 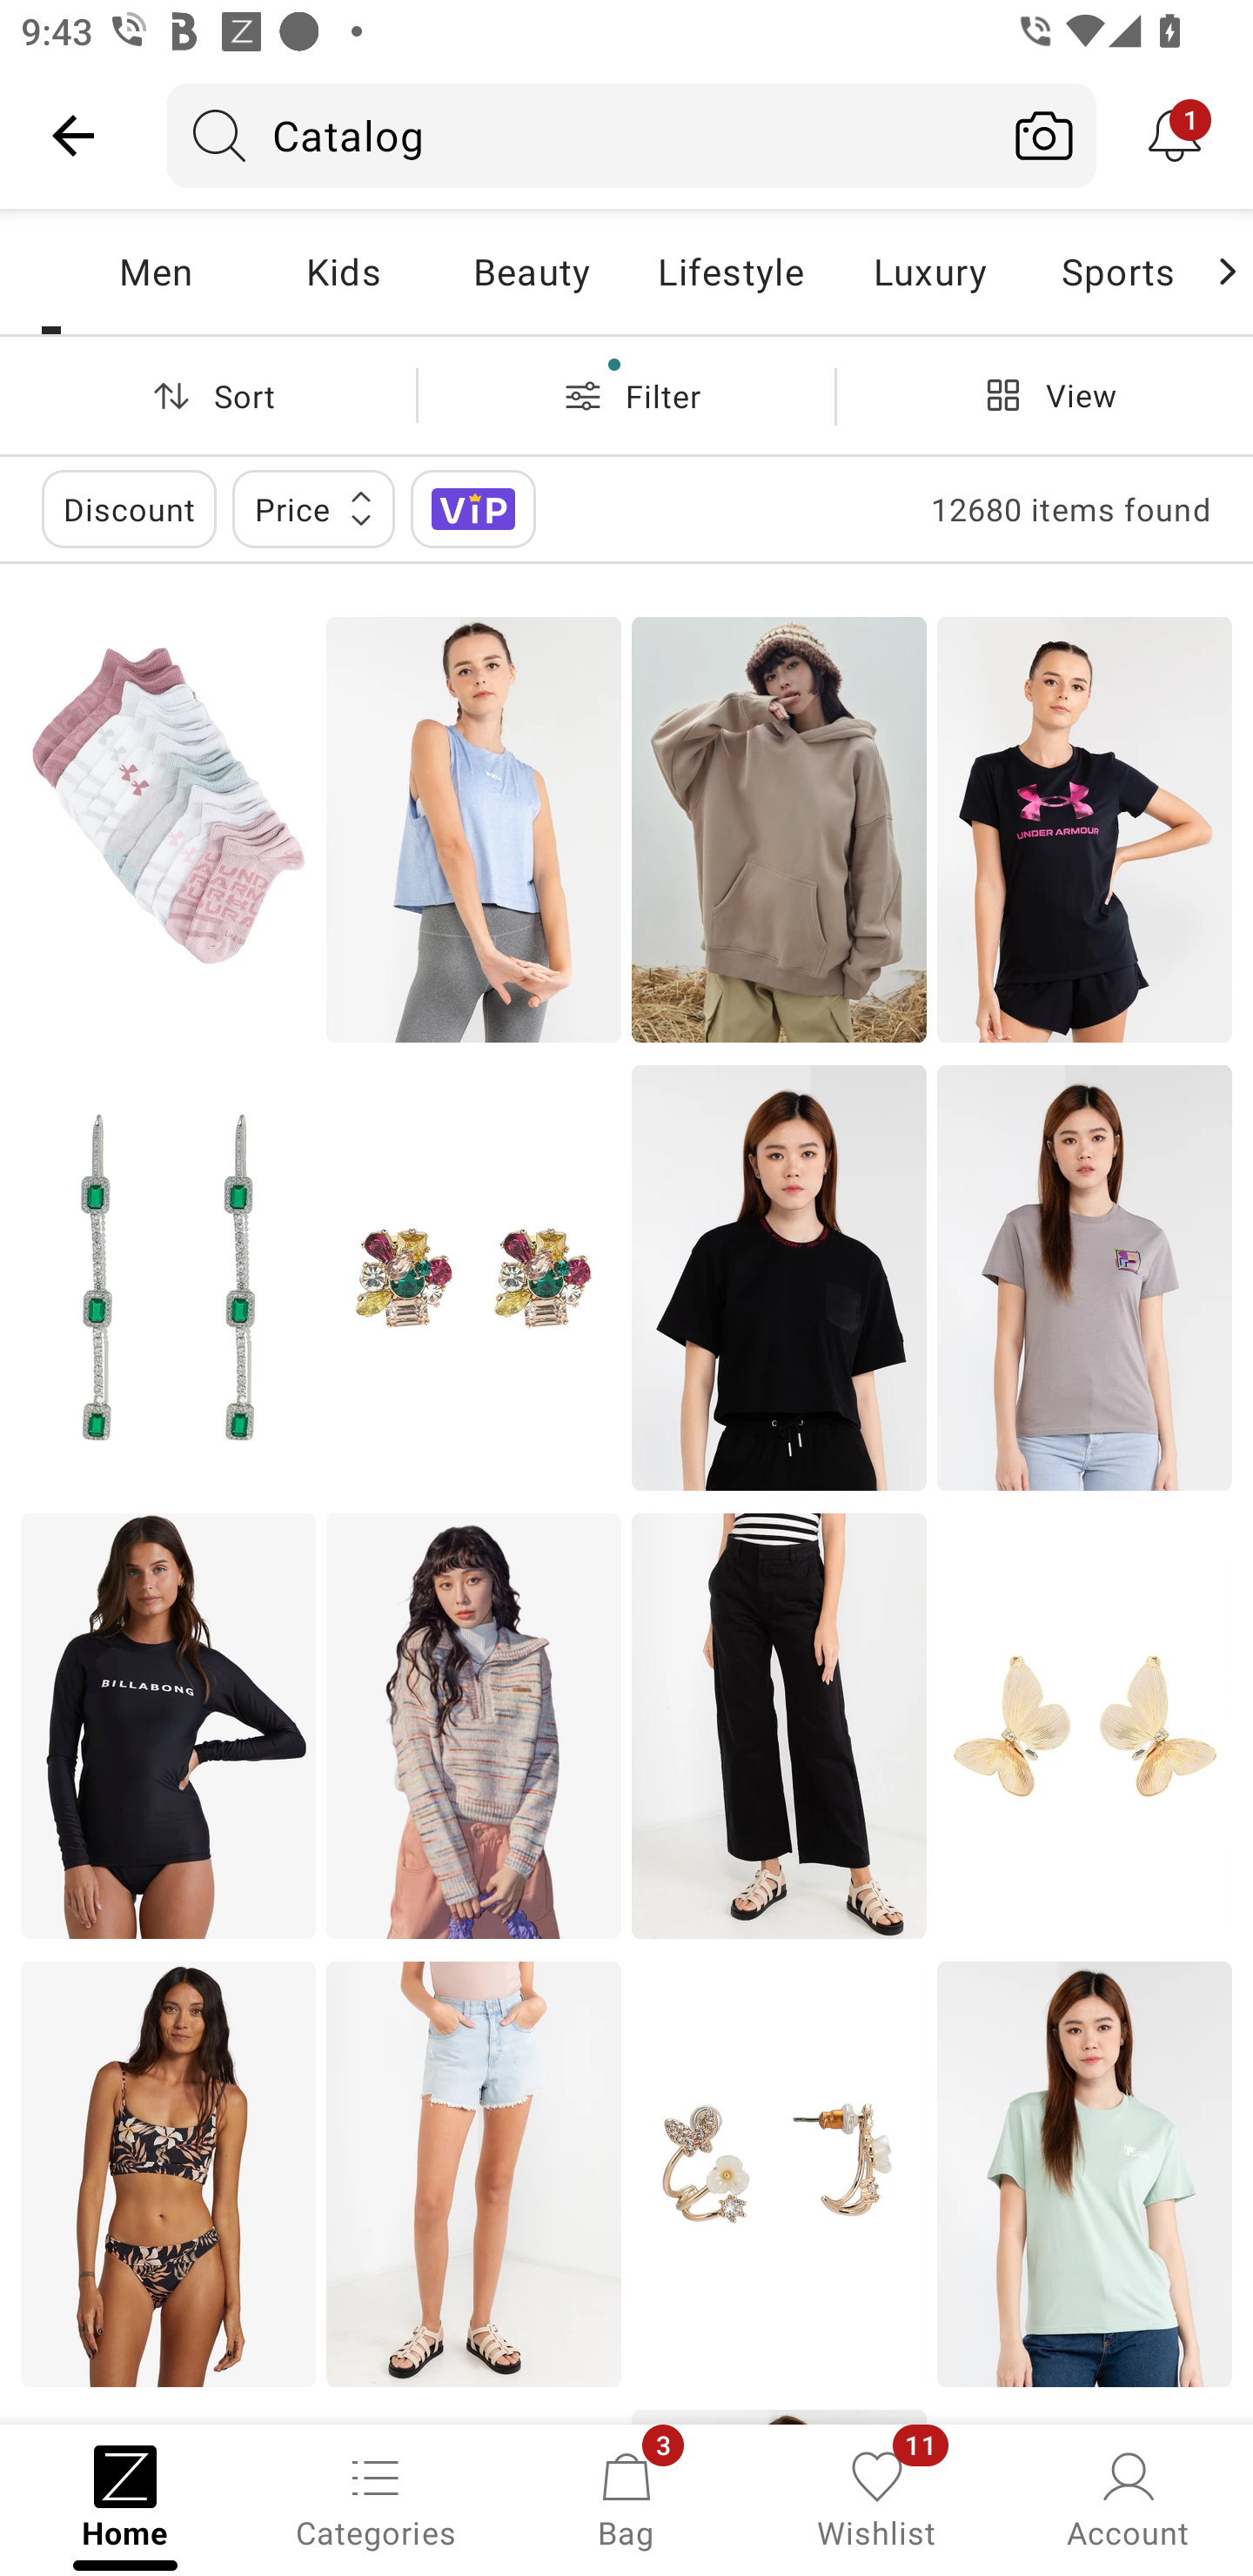 I want to click on Navigate up, so click(x=73, y=135).